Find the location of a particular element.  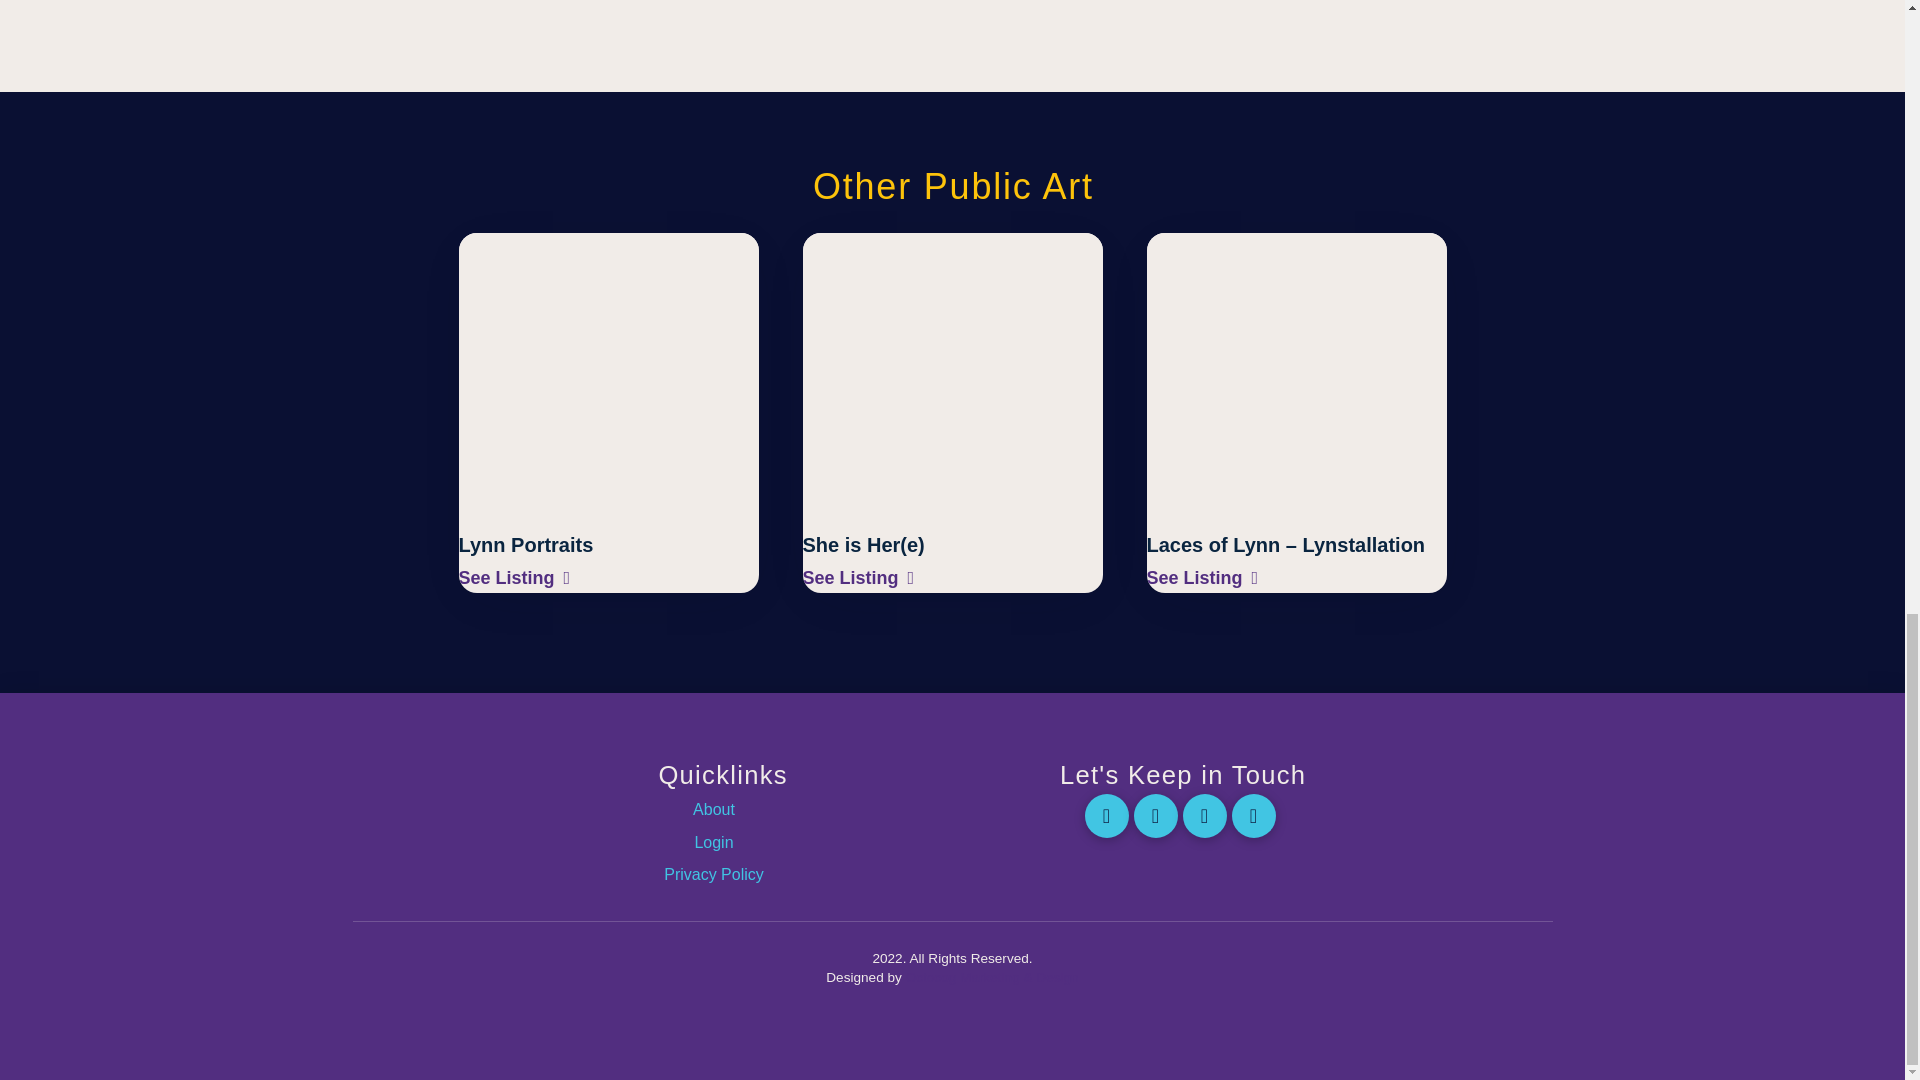

Login is located at coordinates (722, 842).